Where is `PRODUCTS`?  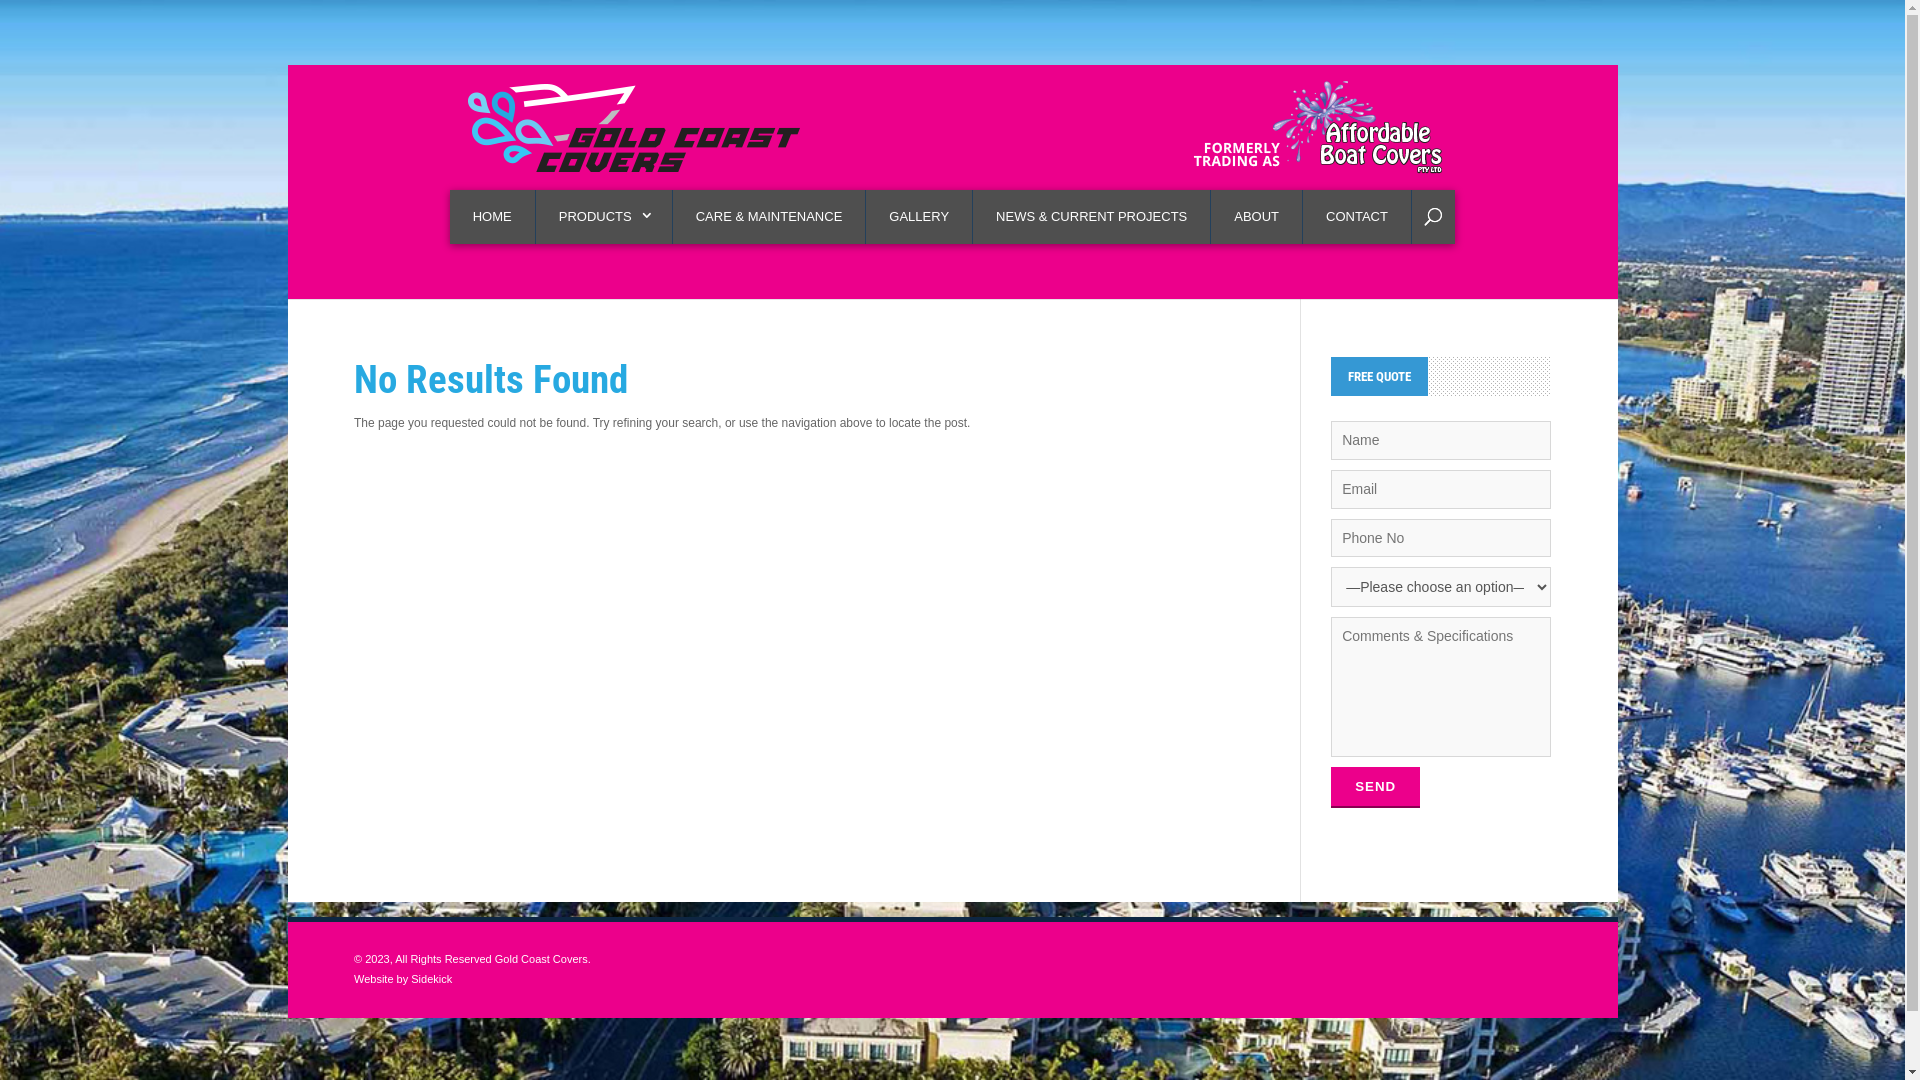
PRODUCTS is located at coordinates (604, 217).